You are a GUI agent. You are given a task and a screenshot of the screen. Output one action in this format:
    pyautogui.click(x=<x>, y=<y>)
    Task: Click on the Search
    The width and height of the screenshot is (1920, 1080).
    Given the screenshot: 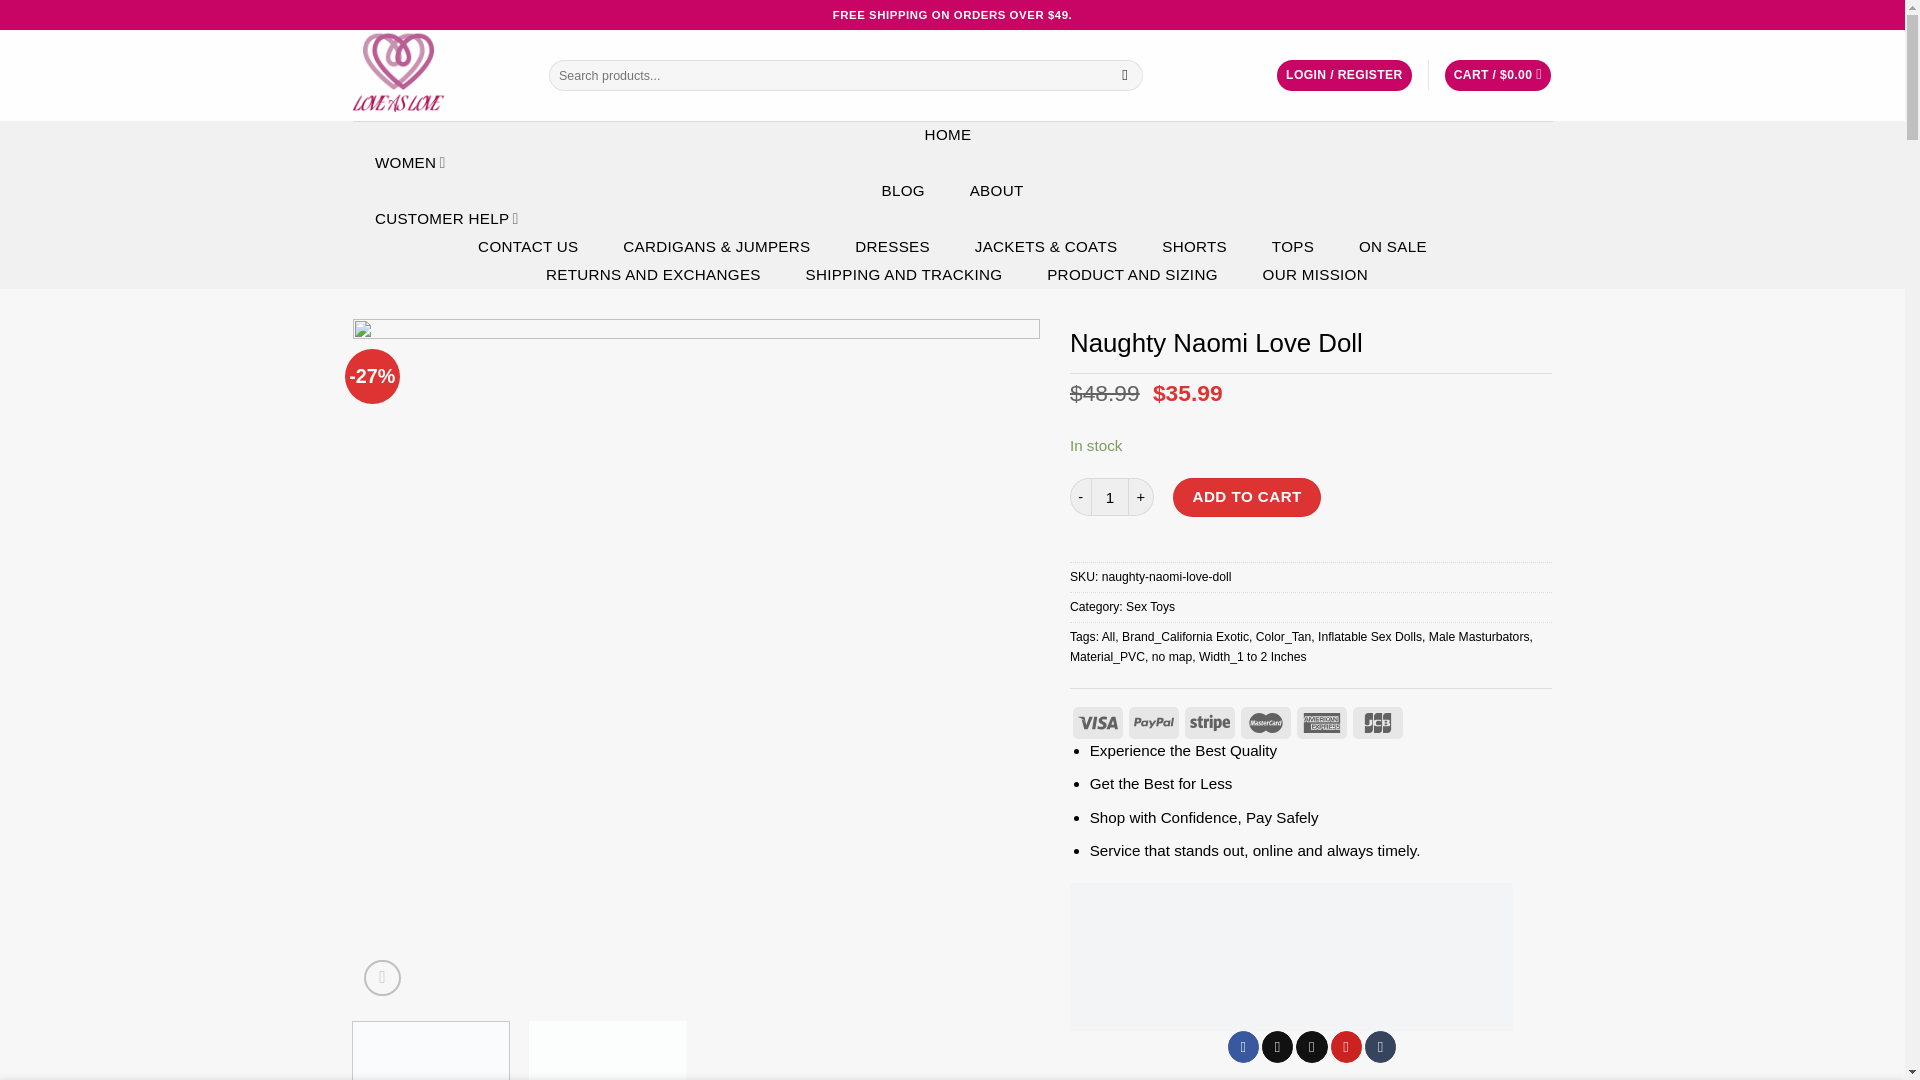 What is the action you would take?
    pyautogui.click(x=1124, y=74)
    